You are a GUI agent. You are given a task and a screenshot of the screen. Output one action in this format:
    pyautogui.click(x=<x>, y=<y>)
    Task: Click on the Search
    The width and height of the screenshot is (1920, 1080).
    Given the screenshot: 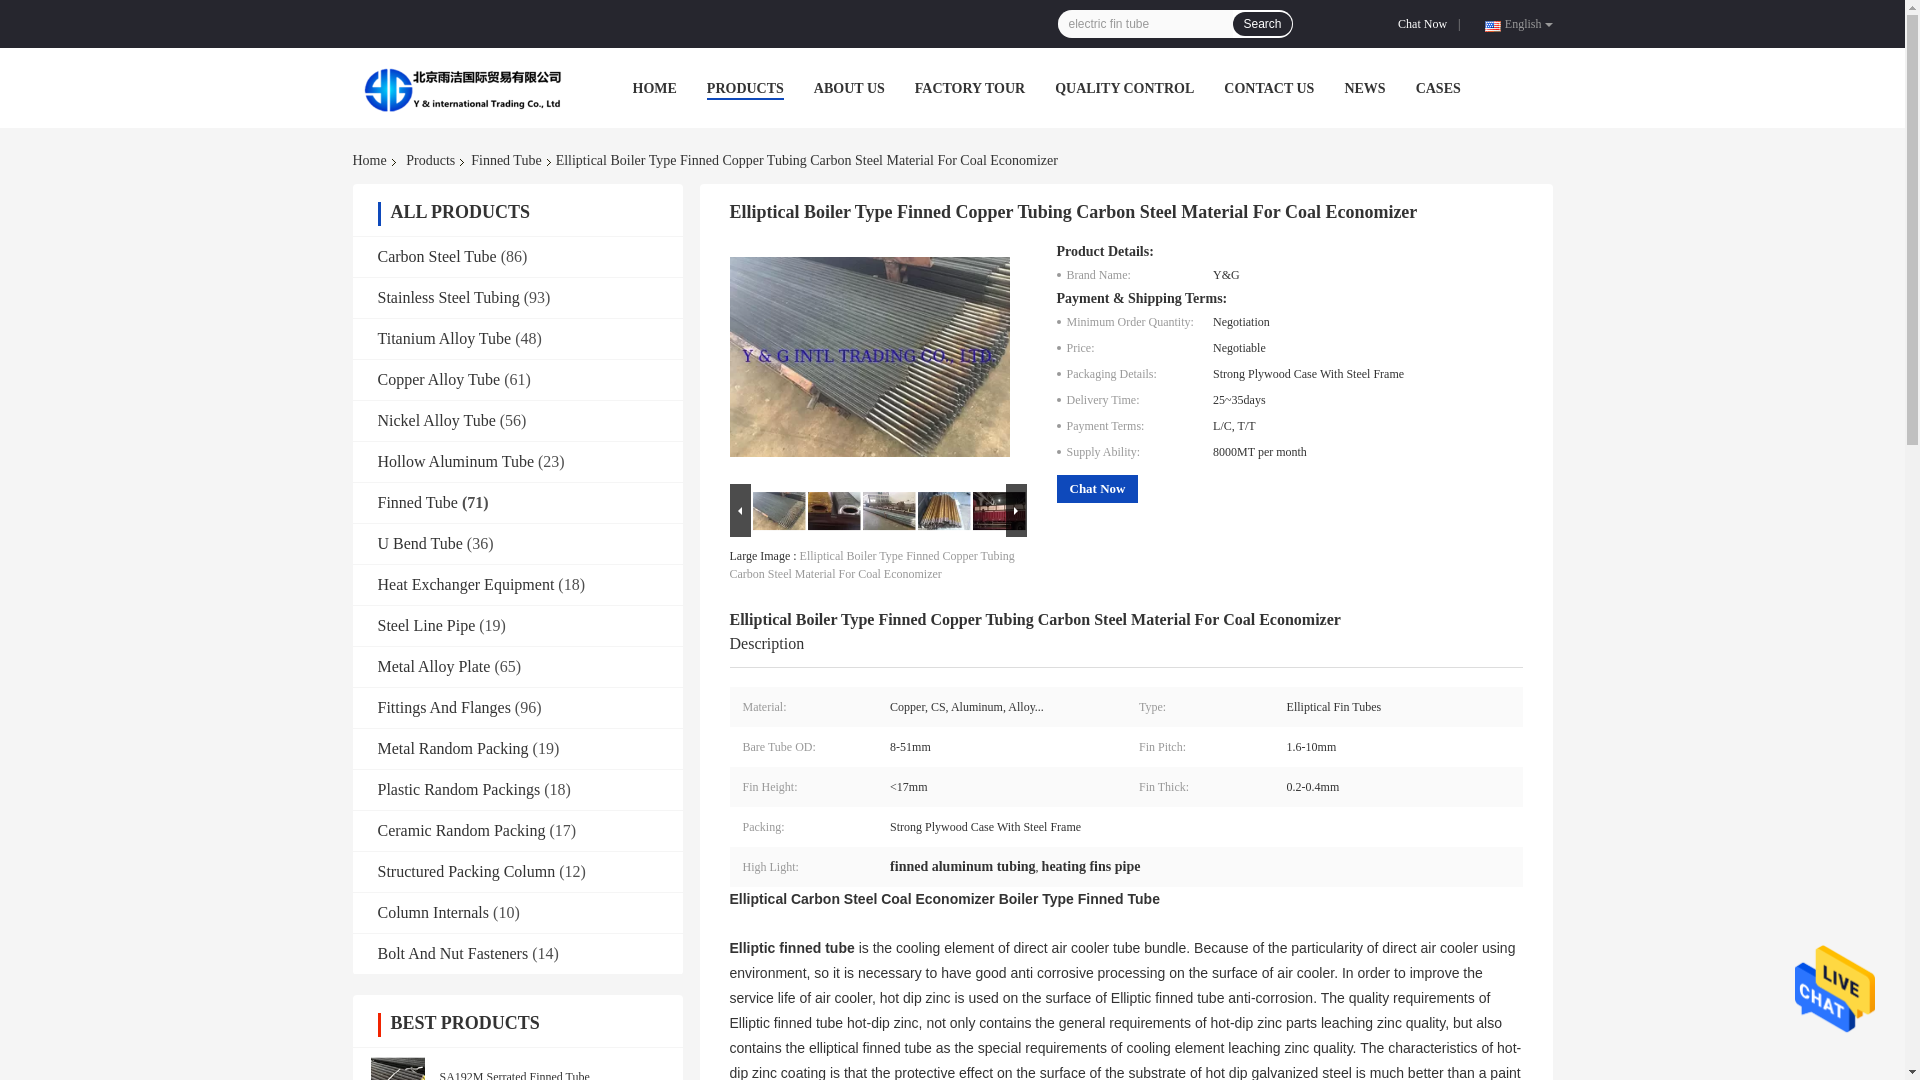 What is the action you would take?
    pyautogui.click(x=1261, y=23)
    